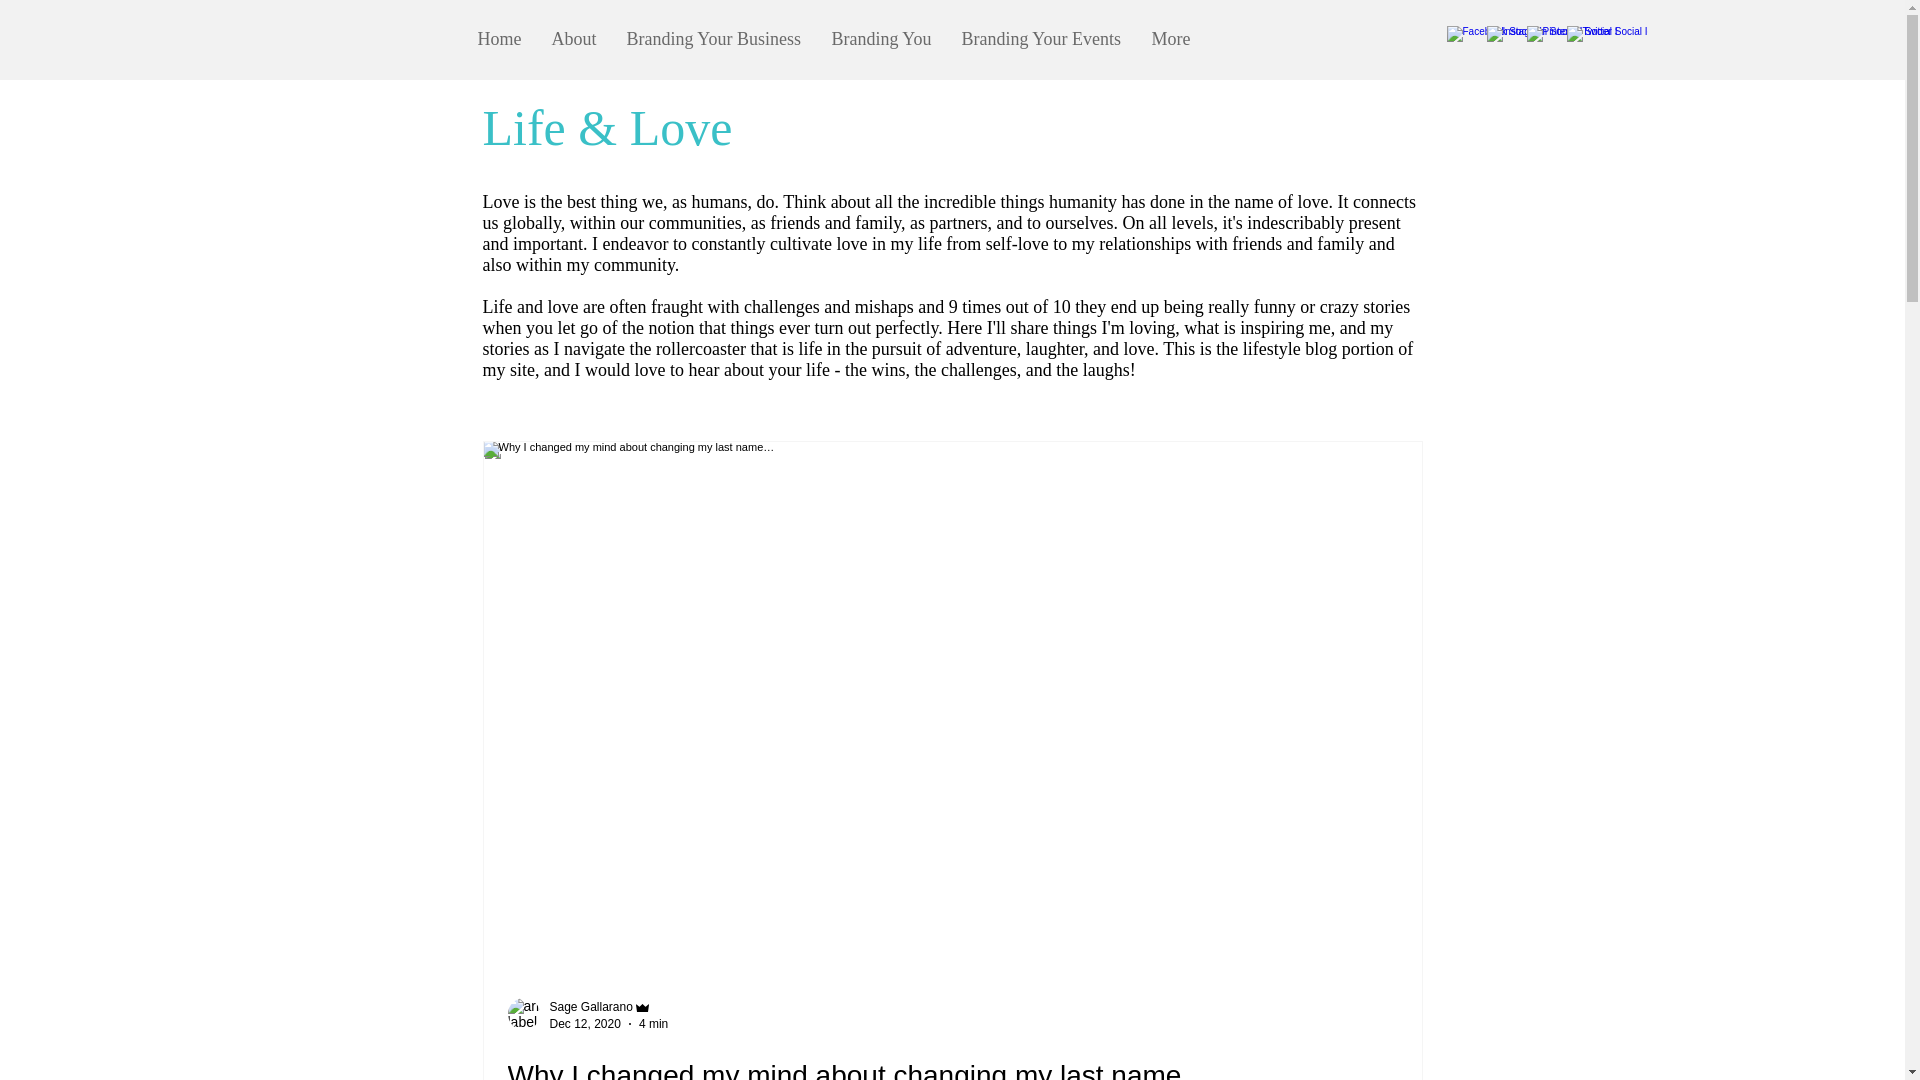 This screenshot has width=1920, height=1080. Describe the element at coordinates (654, 1023) in the screenshot. I see `4 min` at that location.